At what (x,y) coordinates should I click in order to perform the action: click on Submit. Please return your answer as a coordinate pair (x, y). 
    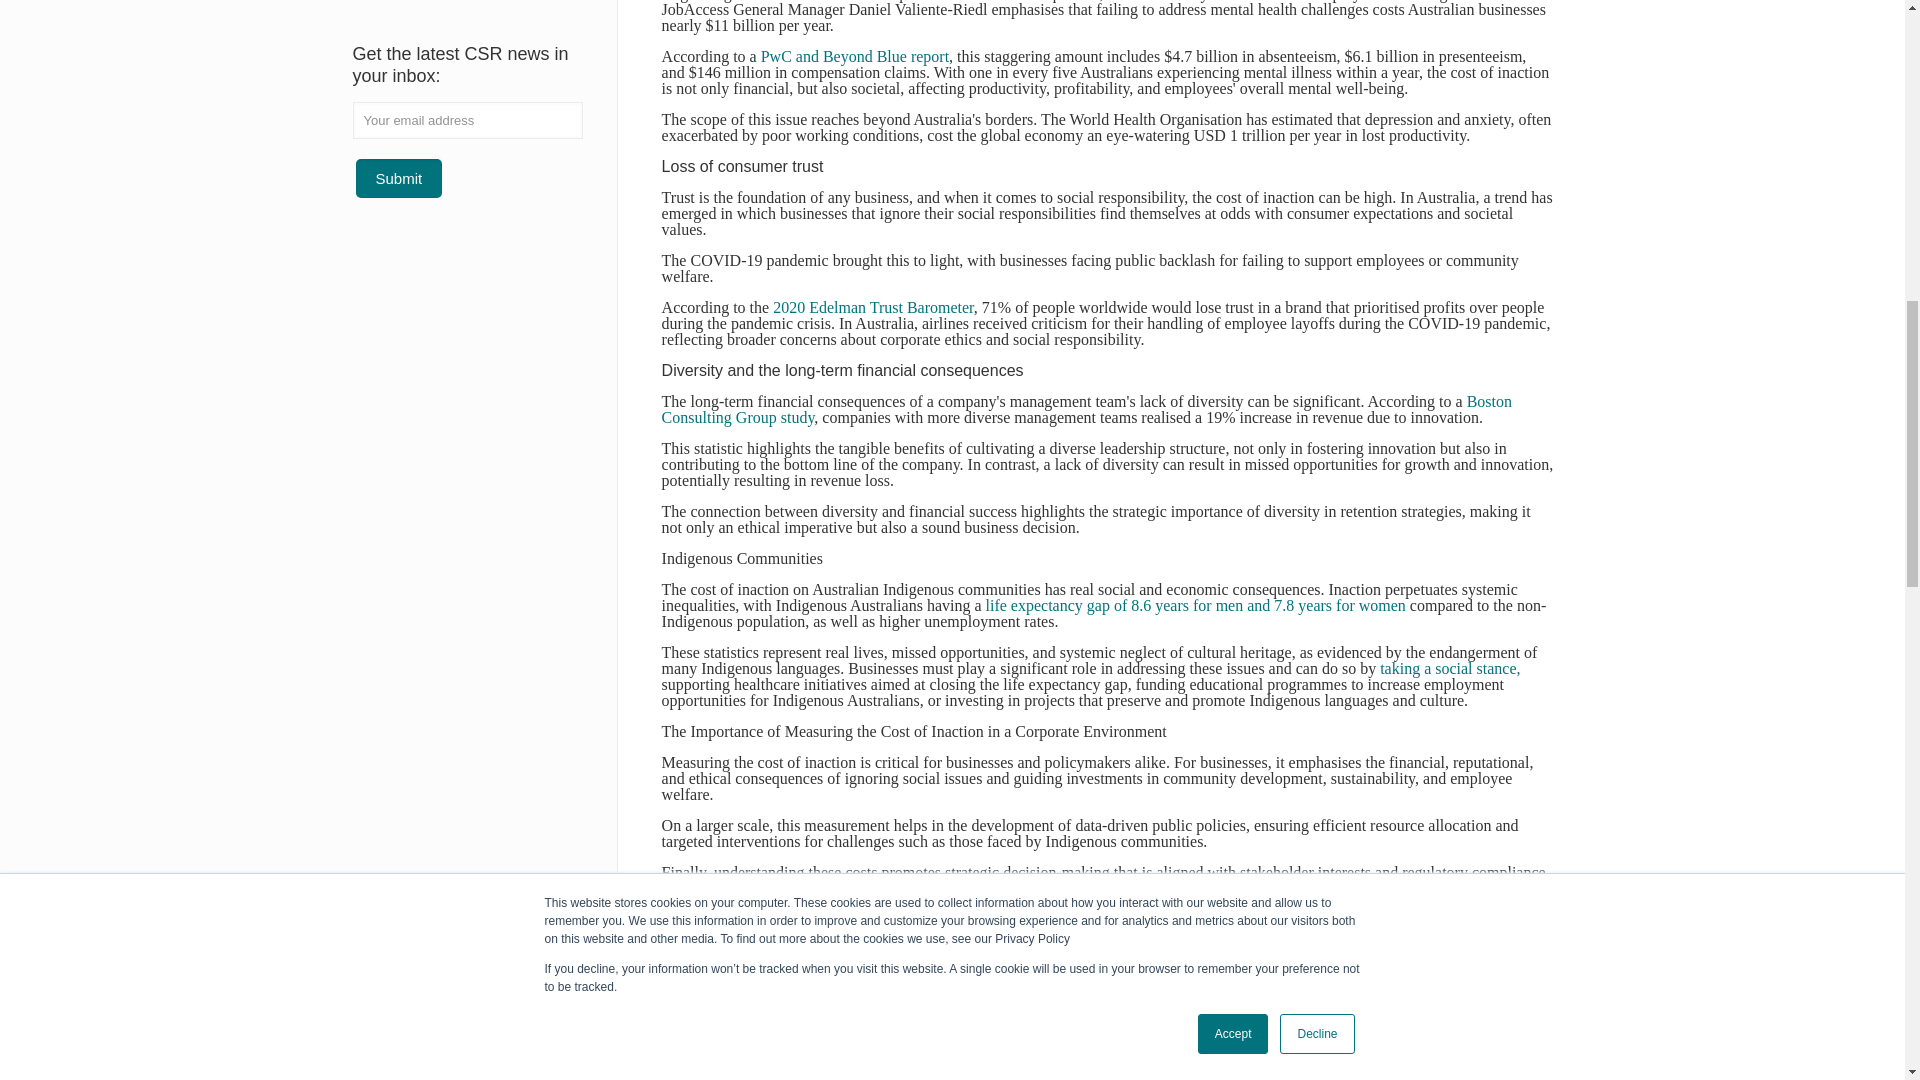
    Looking at the image, I should click on (399, 178).